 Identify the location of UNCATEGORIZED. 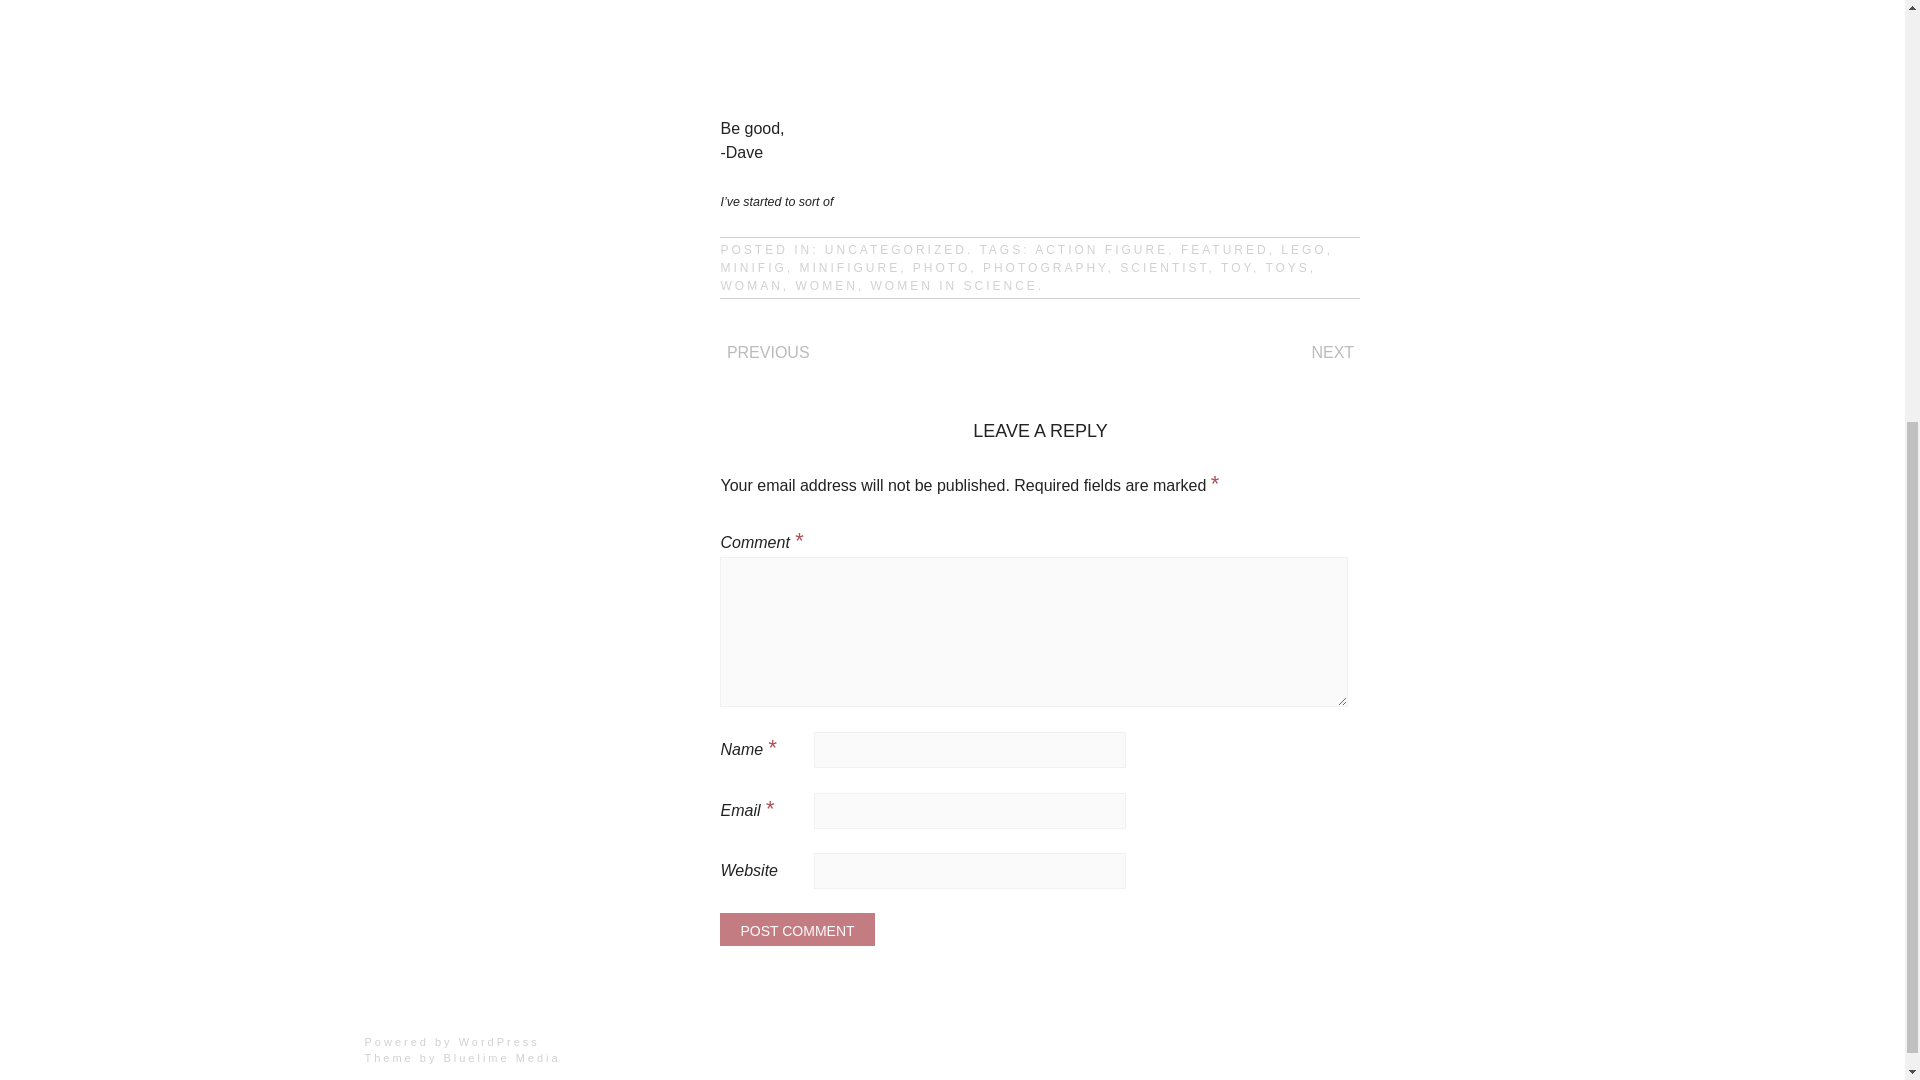
(896, 250).